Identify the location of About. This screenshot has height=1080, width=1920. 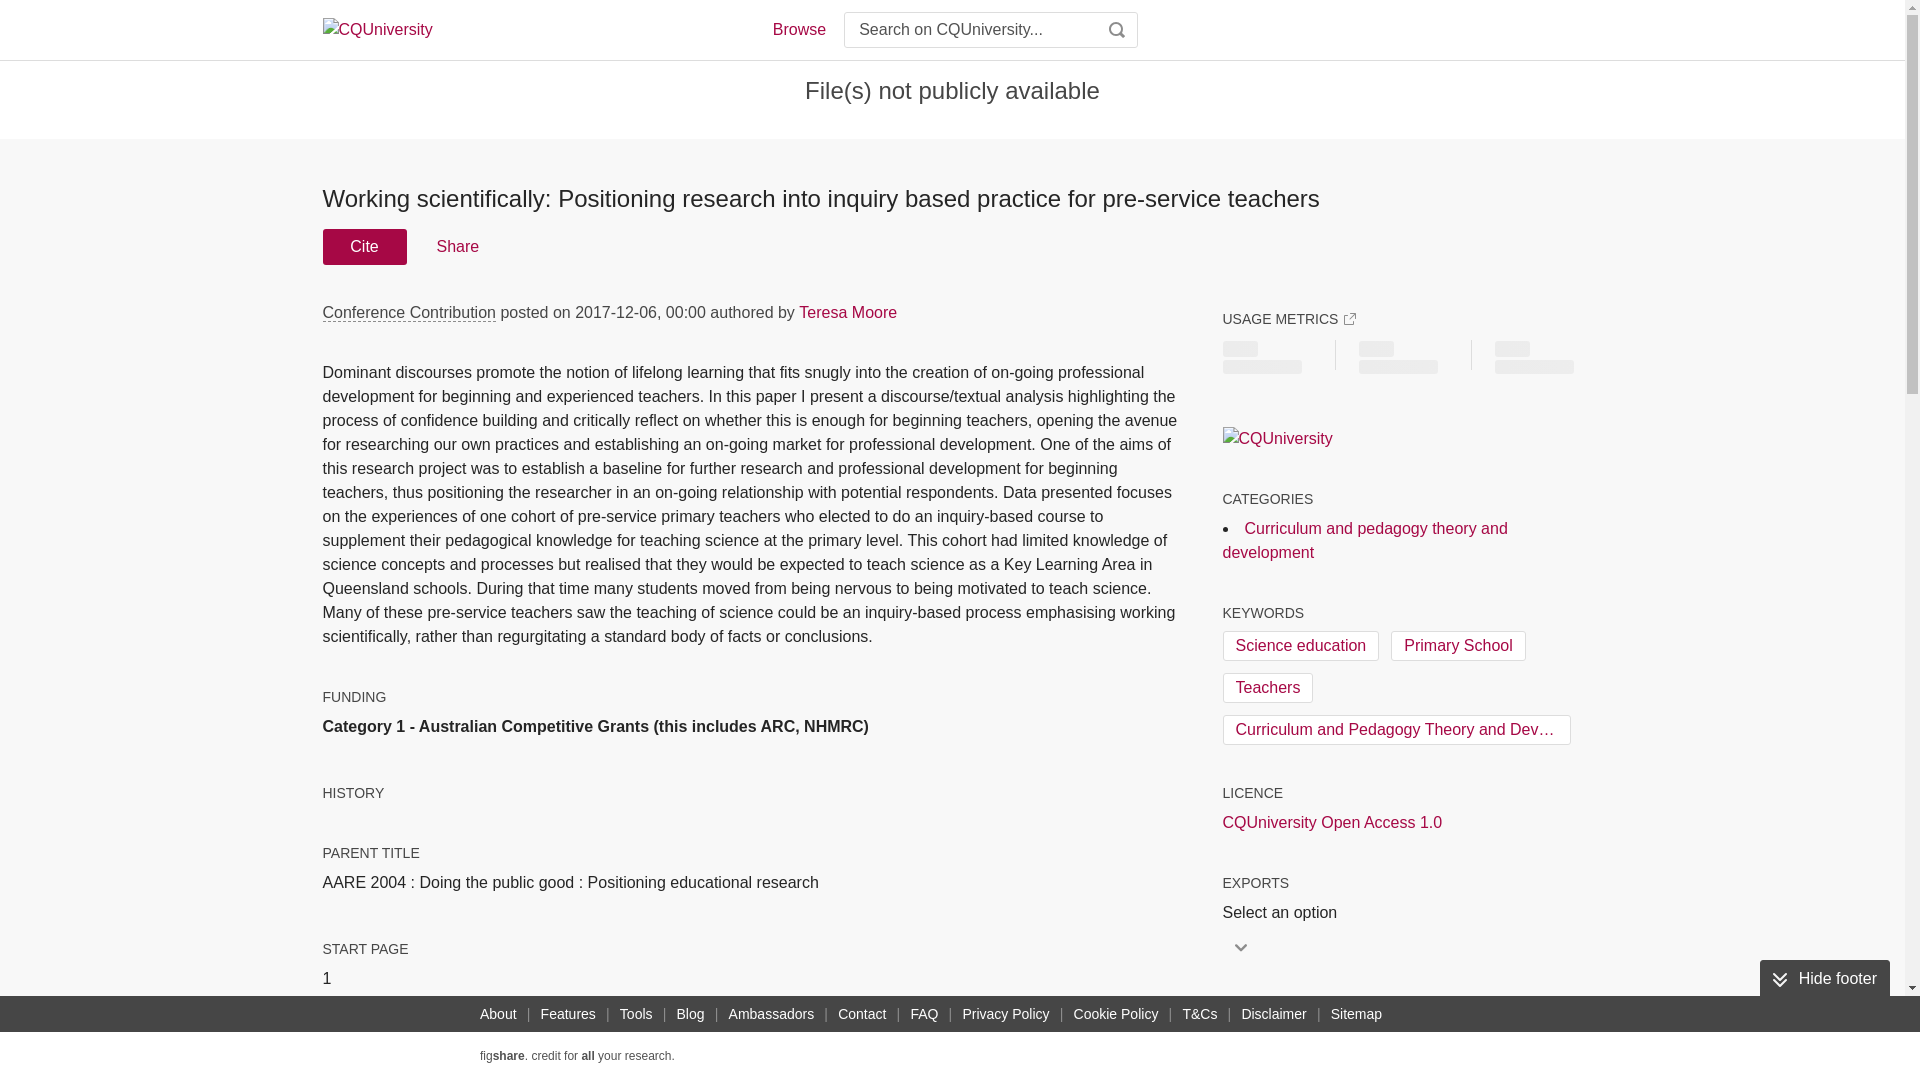
(498, 1014).